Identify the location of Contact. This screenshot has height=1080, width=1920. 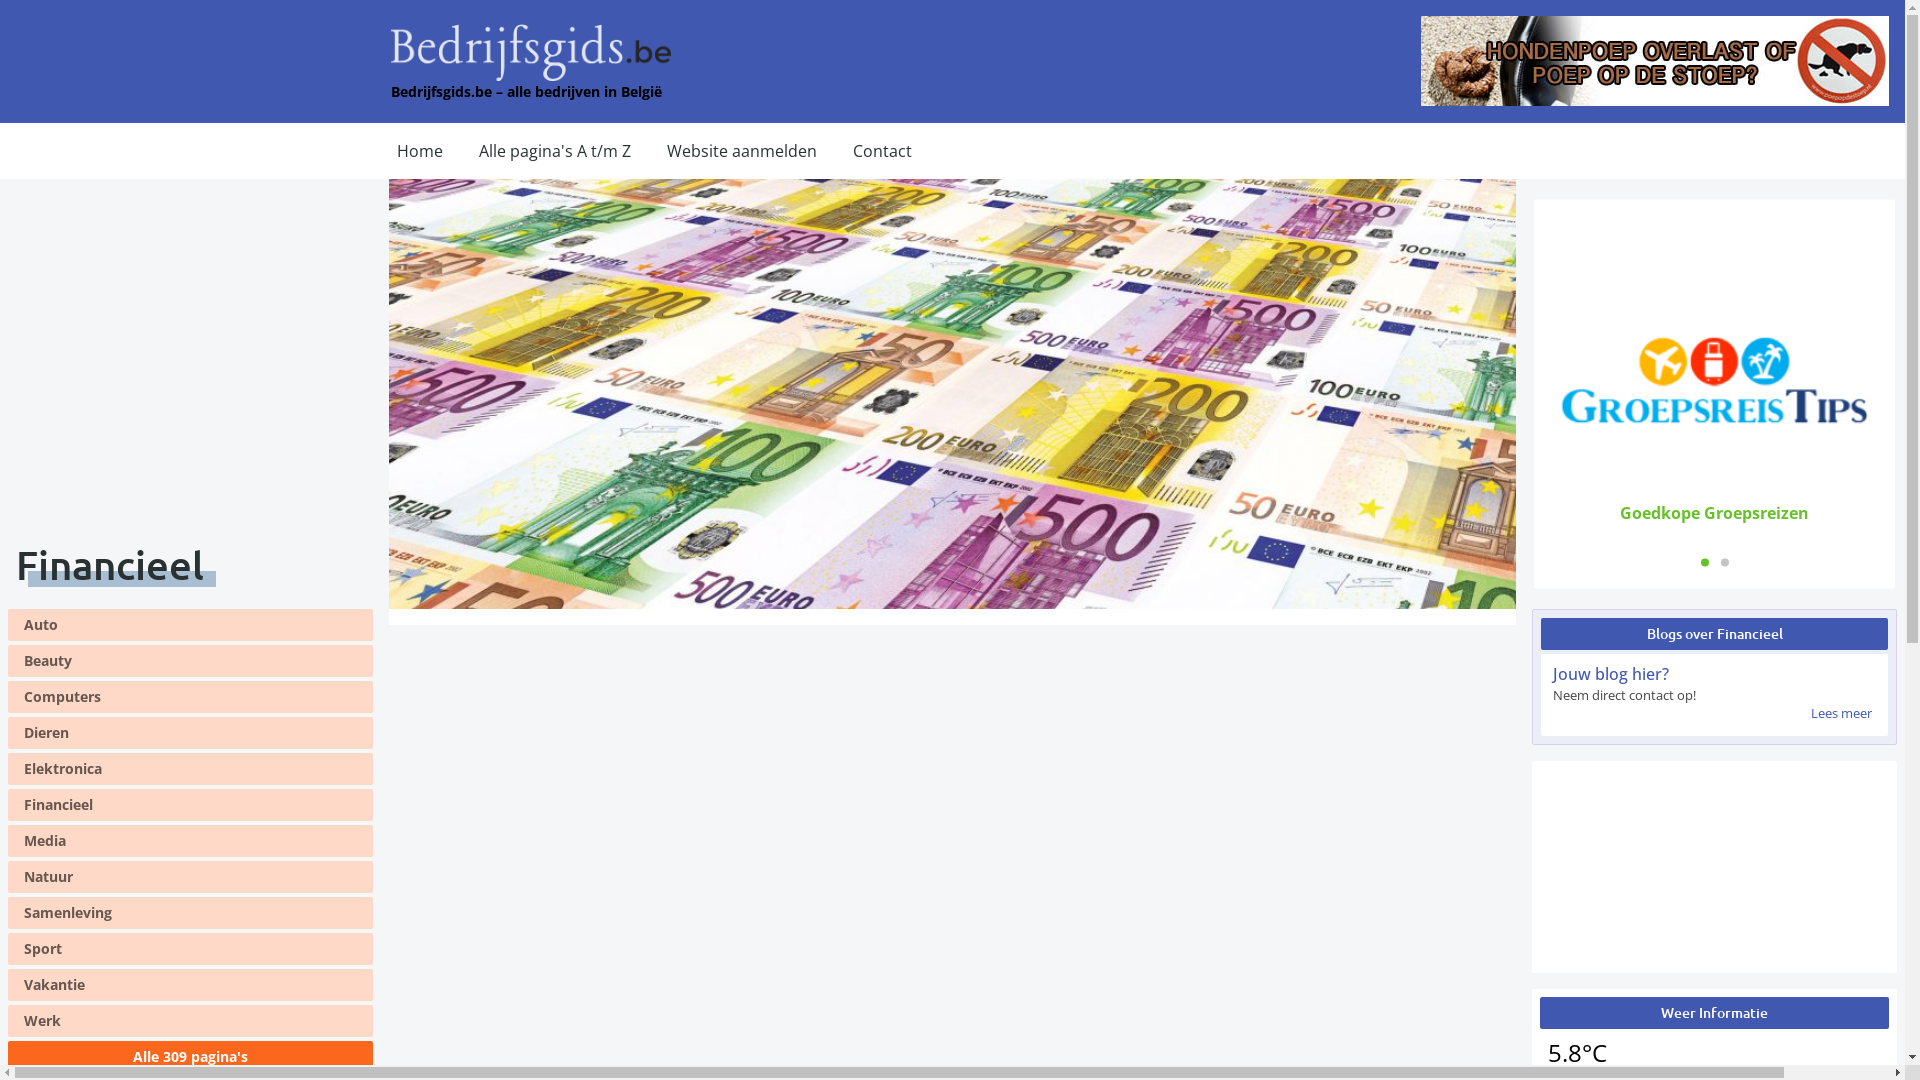
(882, 151).